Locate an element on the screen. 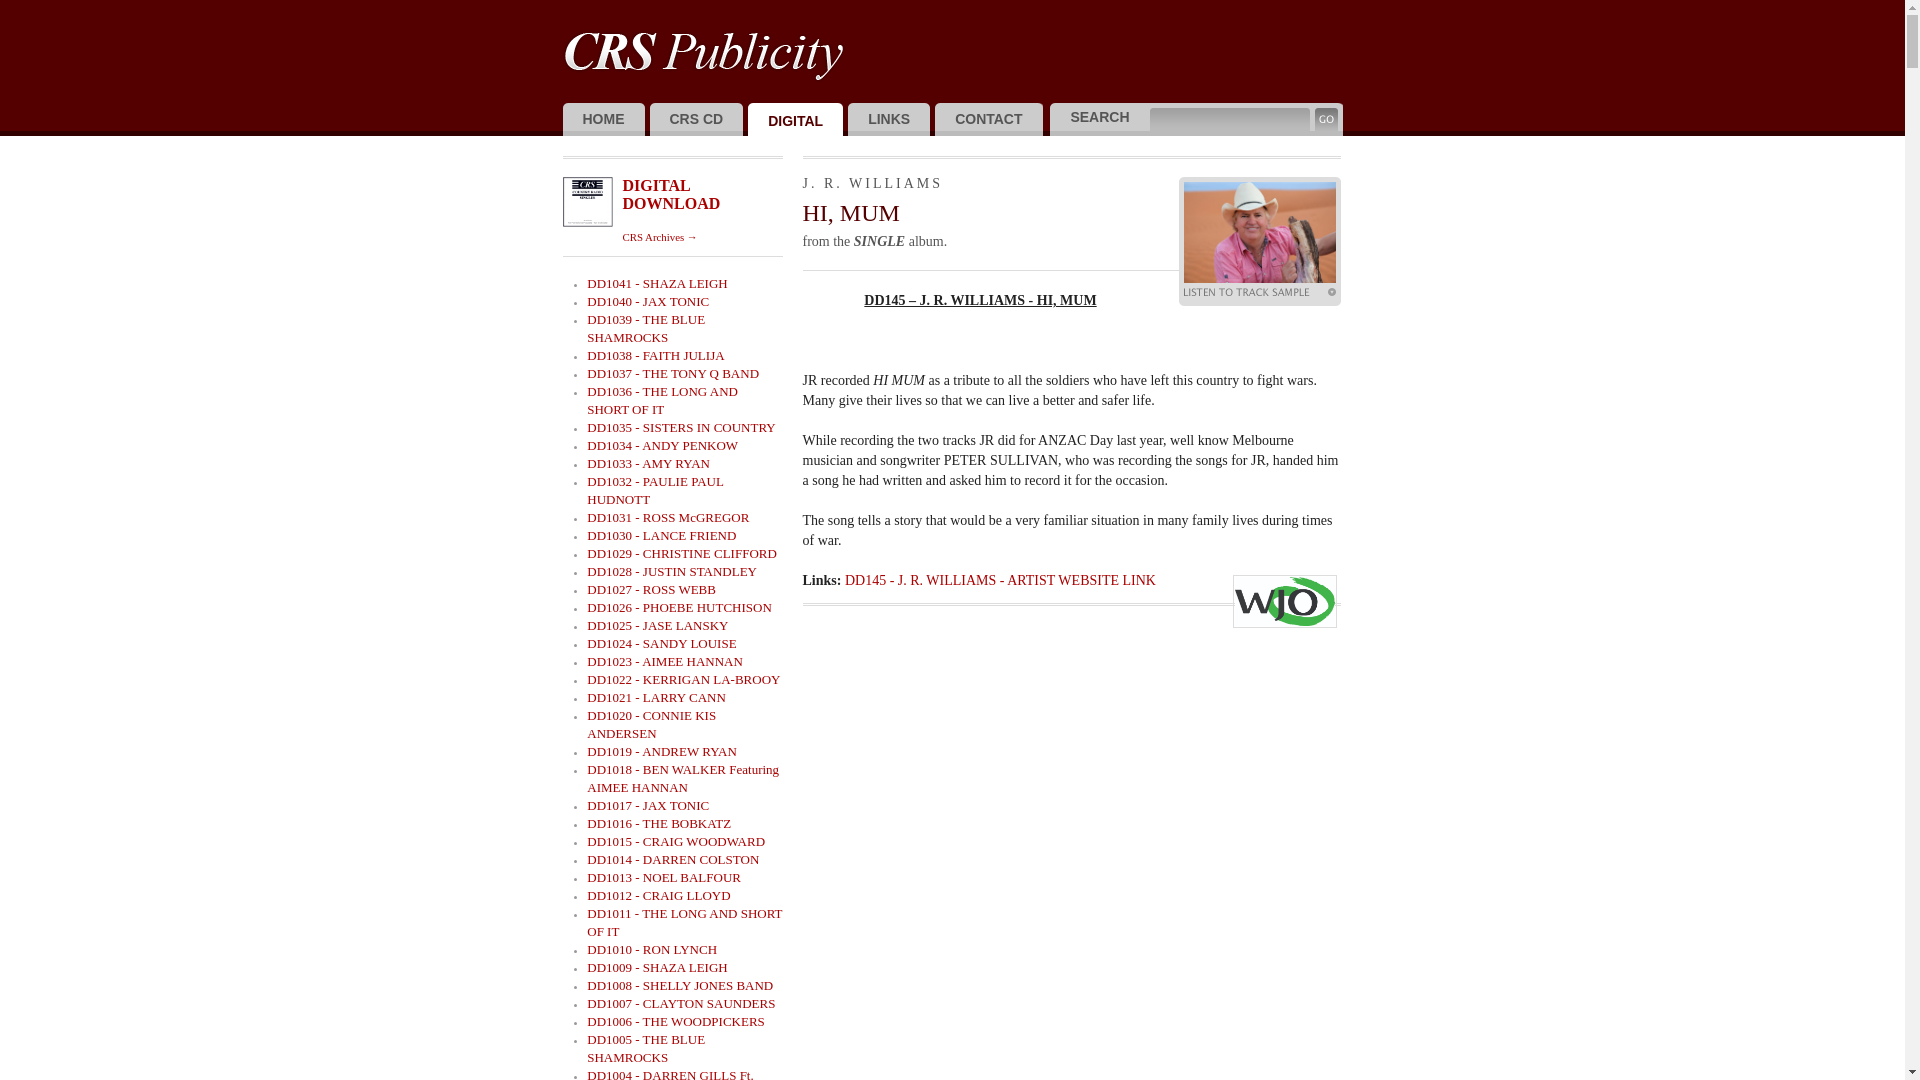  DD1032 - PAULIE PAUL HUDNOTT is located at coordinates (655, 490).